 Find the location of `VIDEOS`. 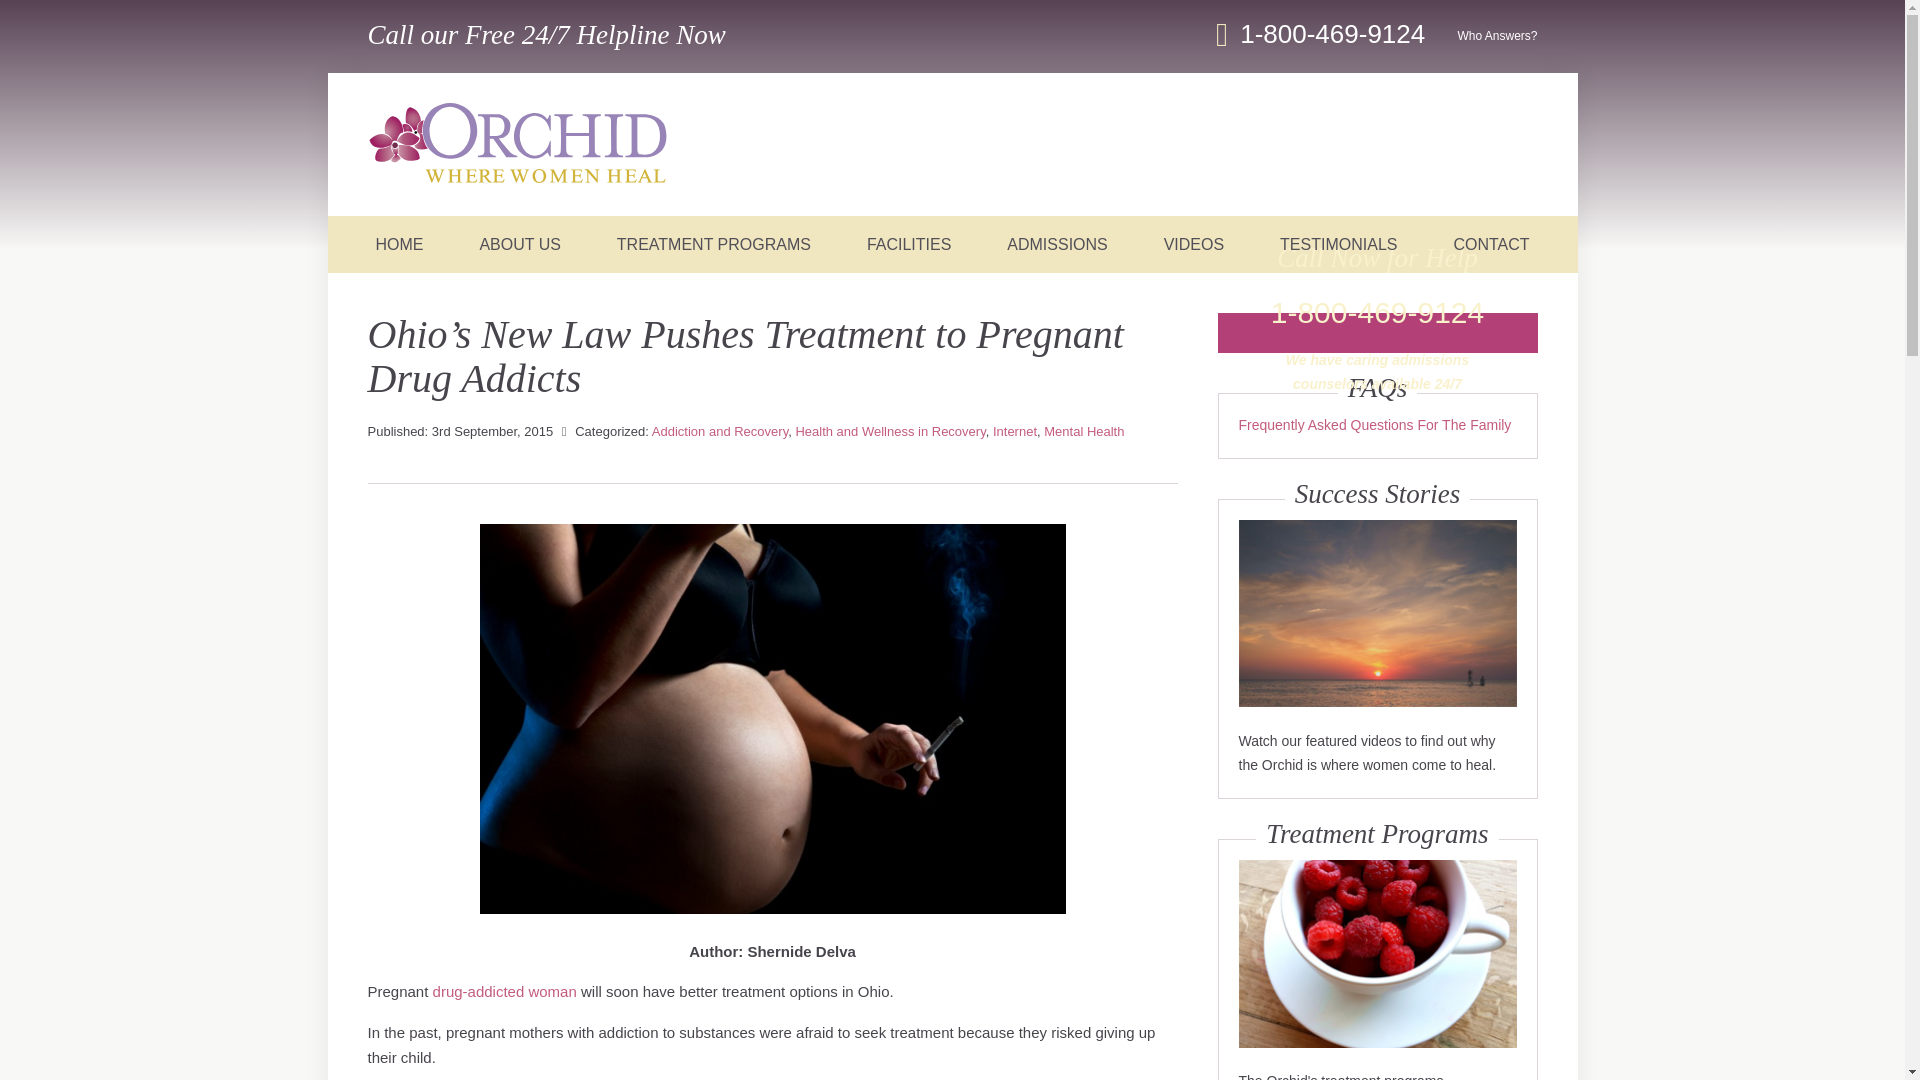

VIDEOS is located at coordinates (1194, 244).